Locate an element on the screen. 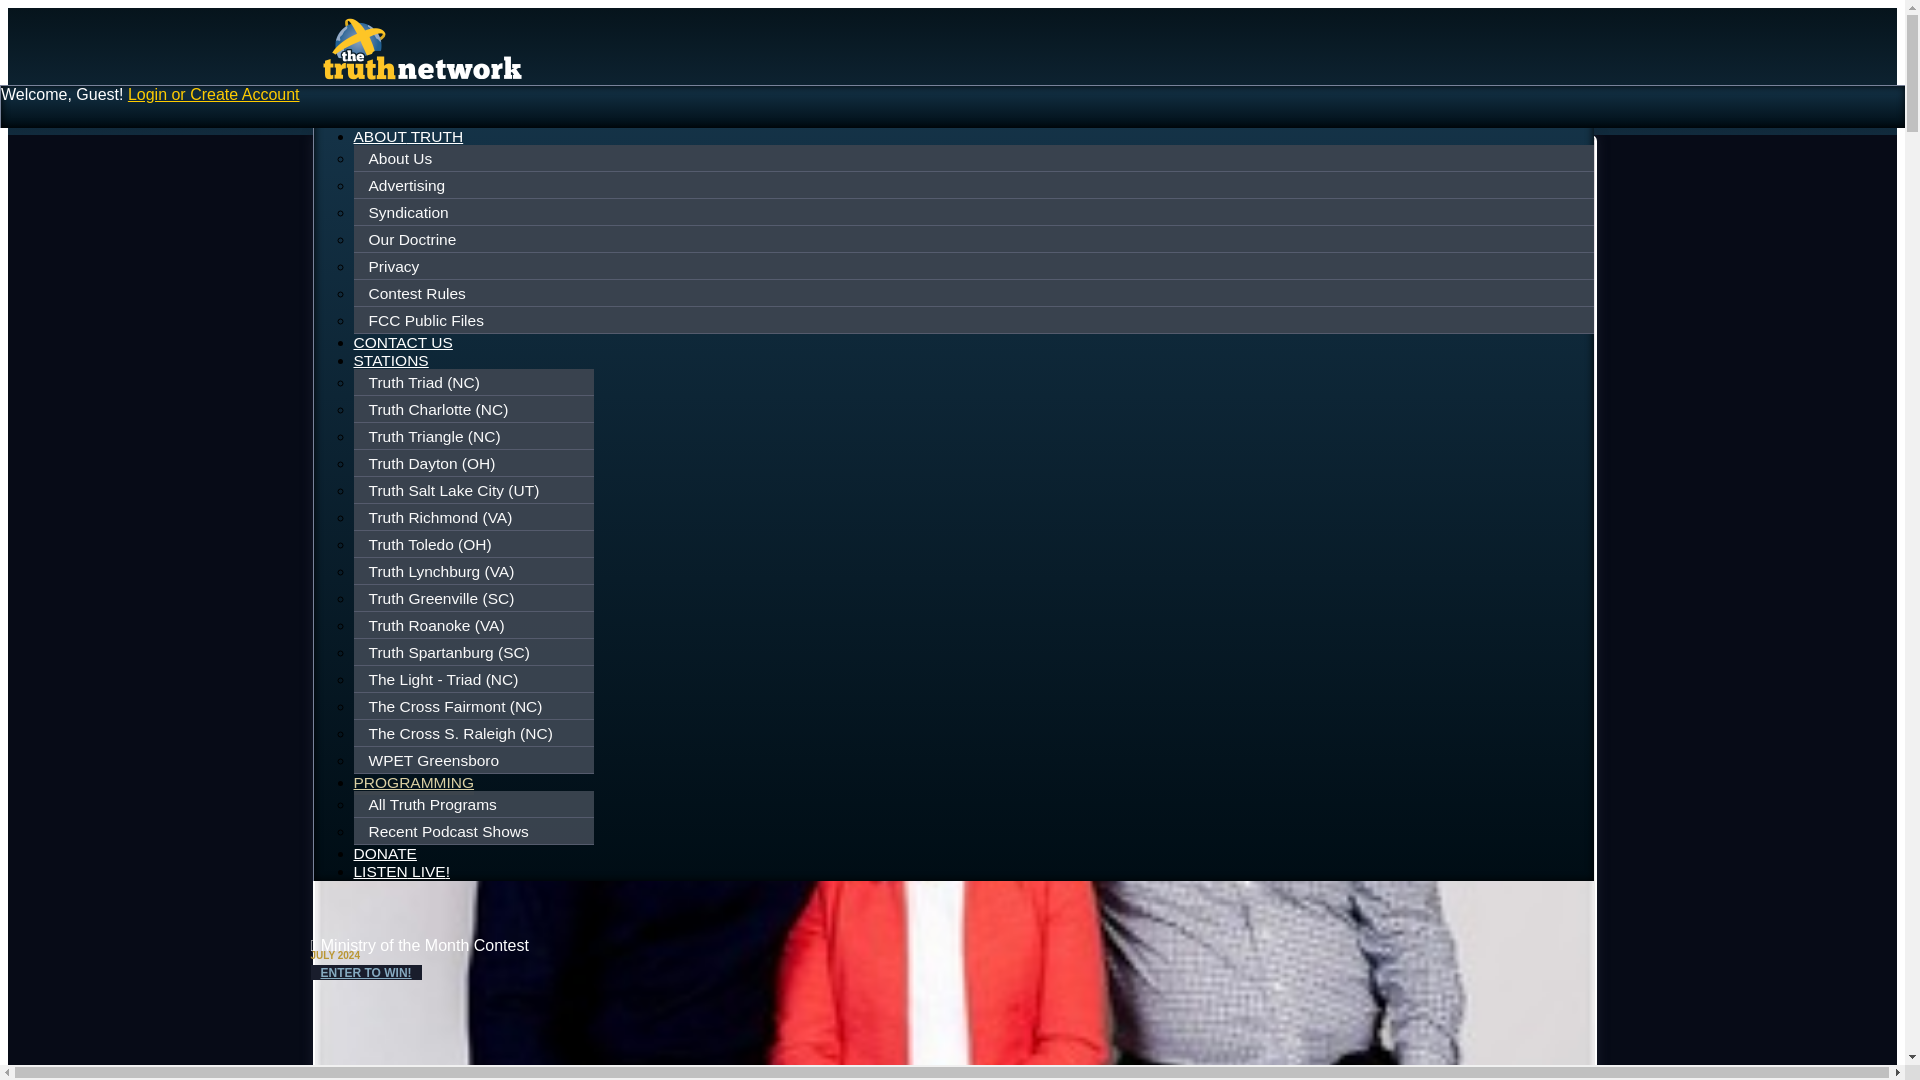 This screenshot has width=1920, height=1080. ABOUT TRUTH is located at coordinates (408, 136).